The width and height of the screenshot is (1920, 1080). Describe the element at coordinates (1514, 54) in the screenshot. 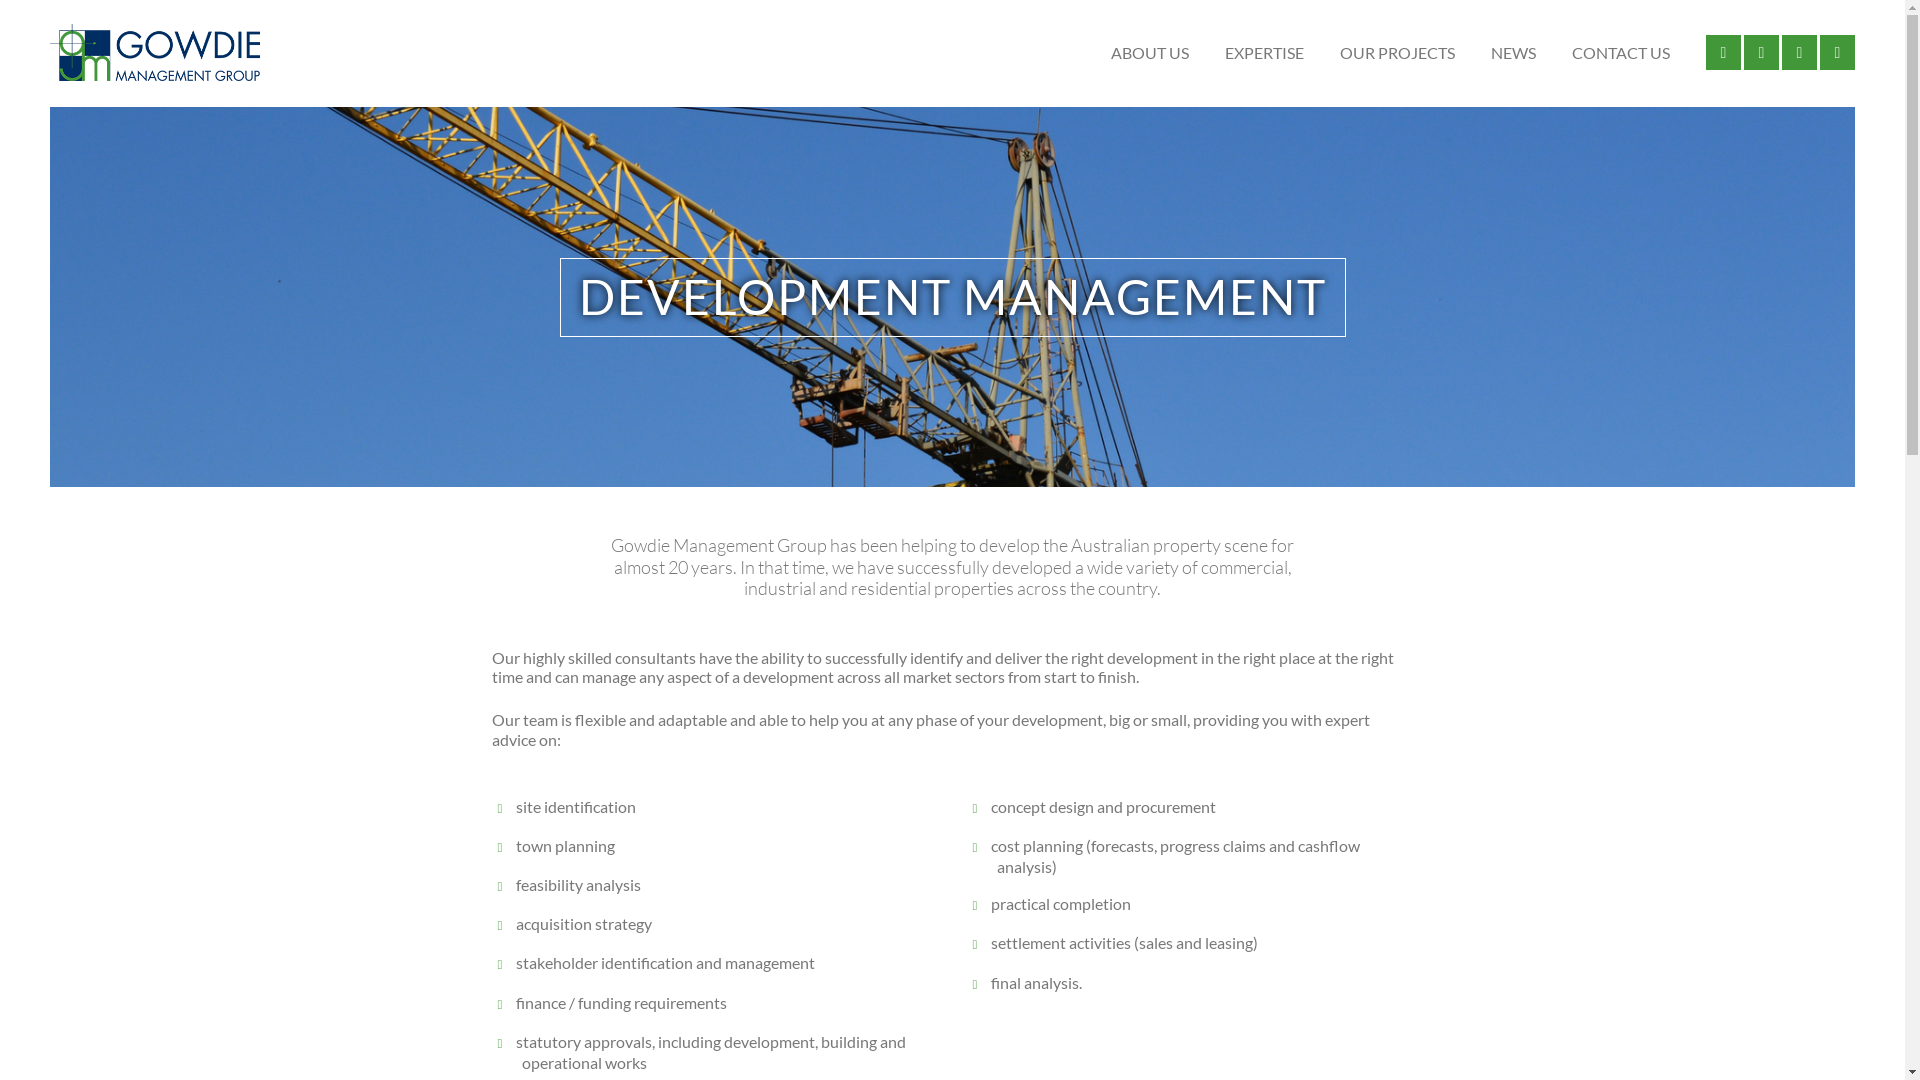

I see `NEWS` at that location.